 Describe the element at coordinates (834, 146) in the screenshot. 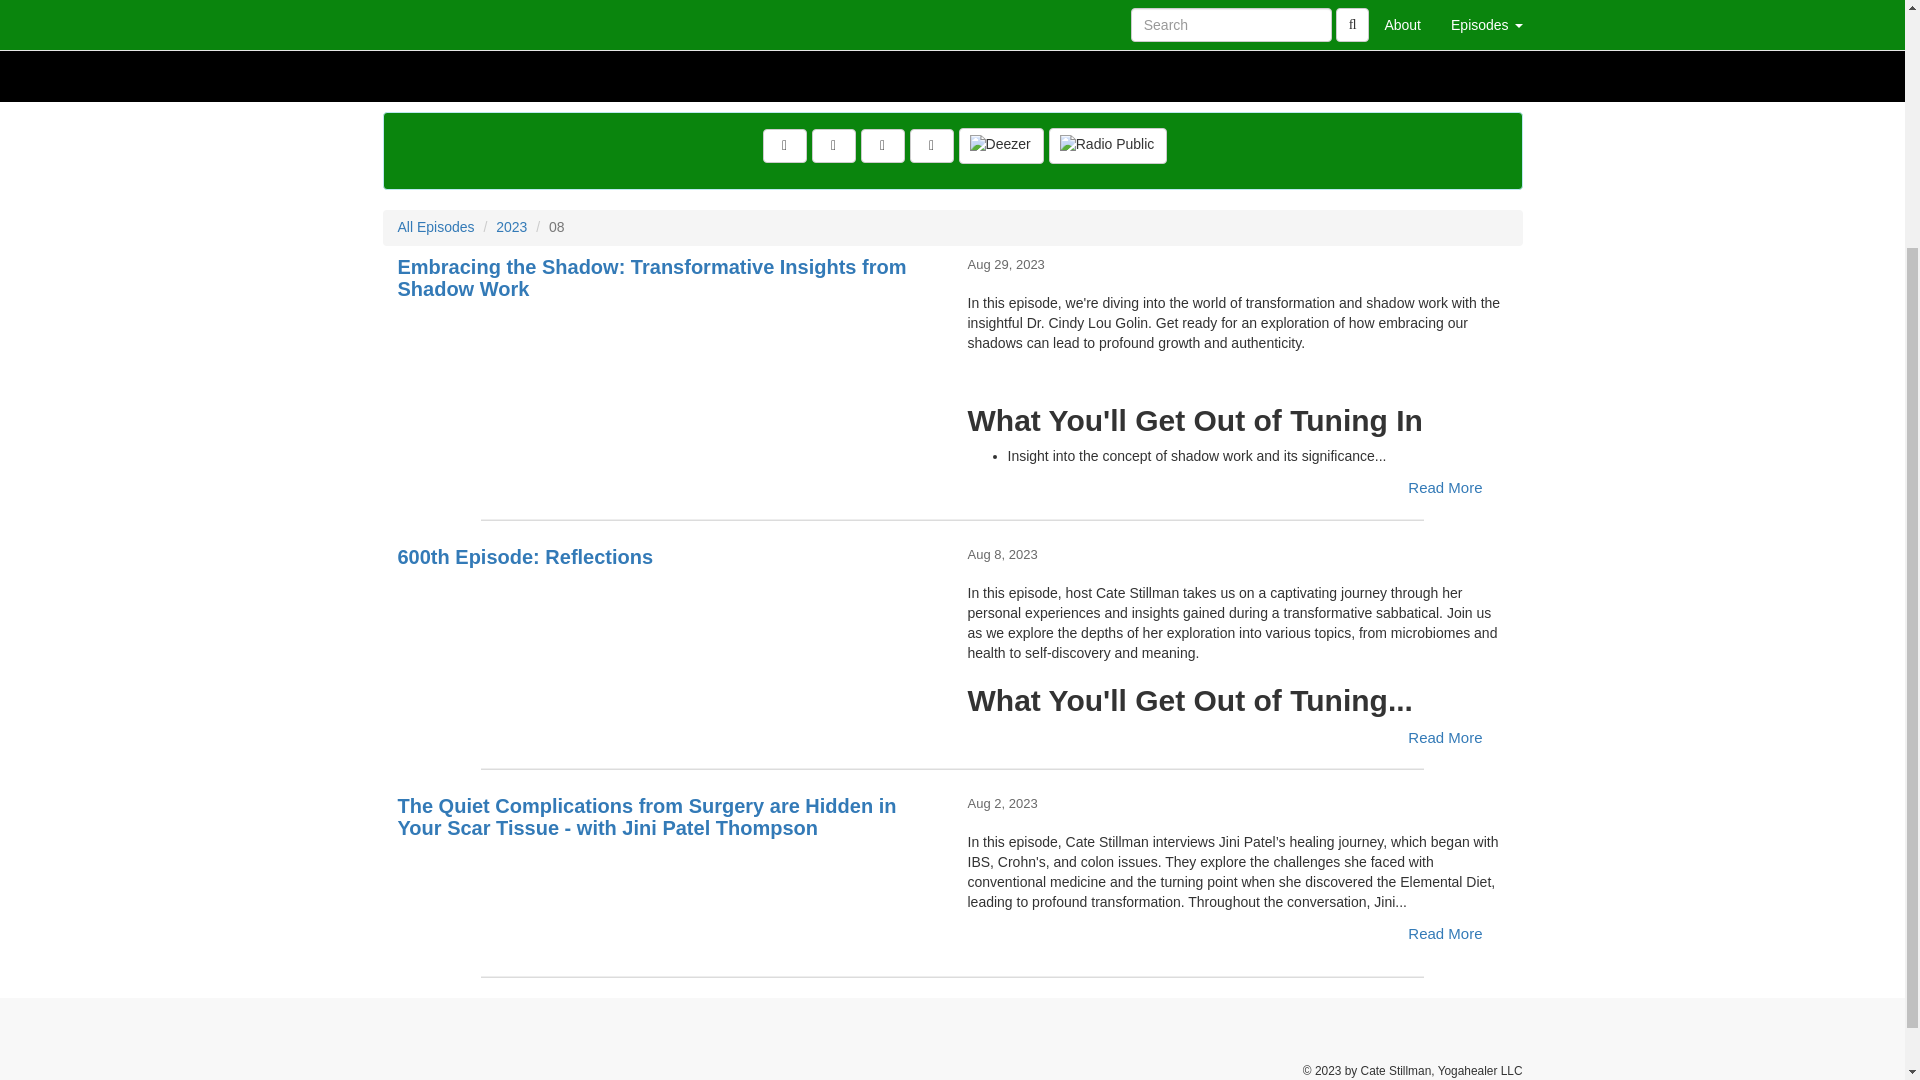

I see `Visit Us on Twitter` at that location.